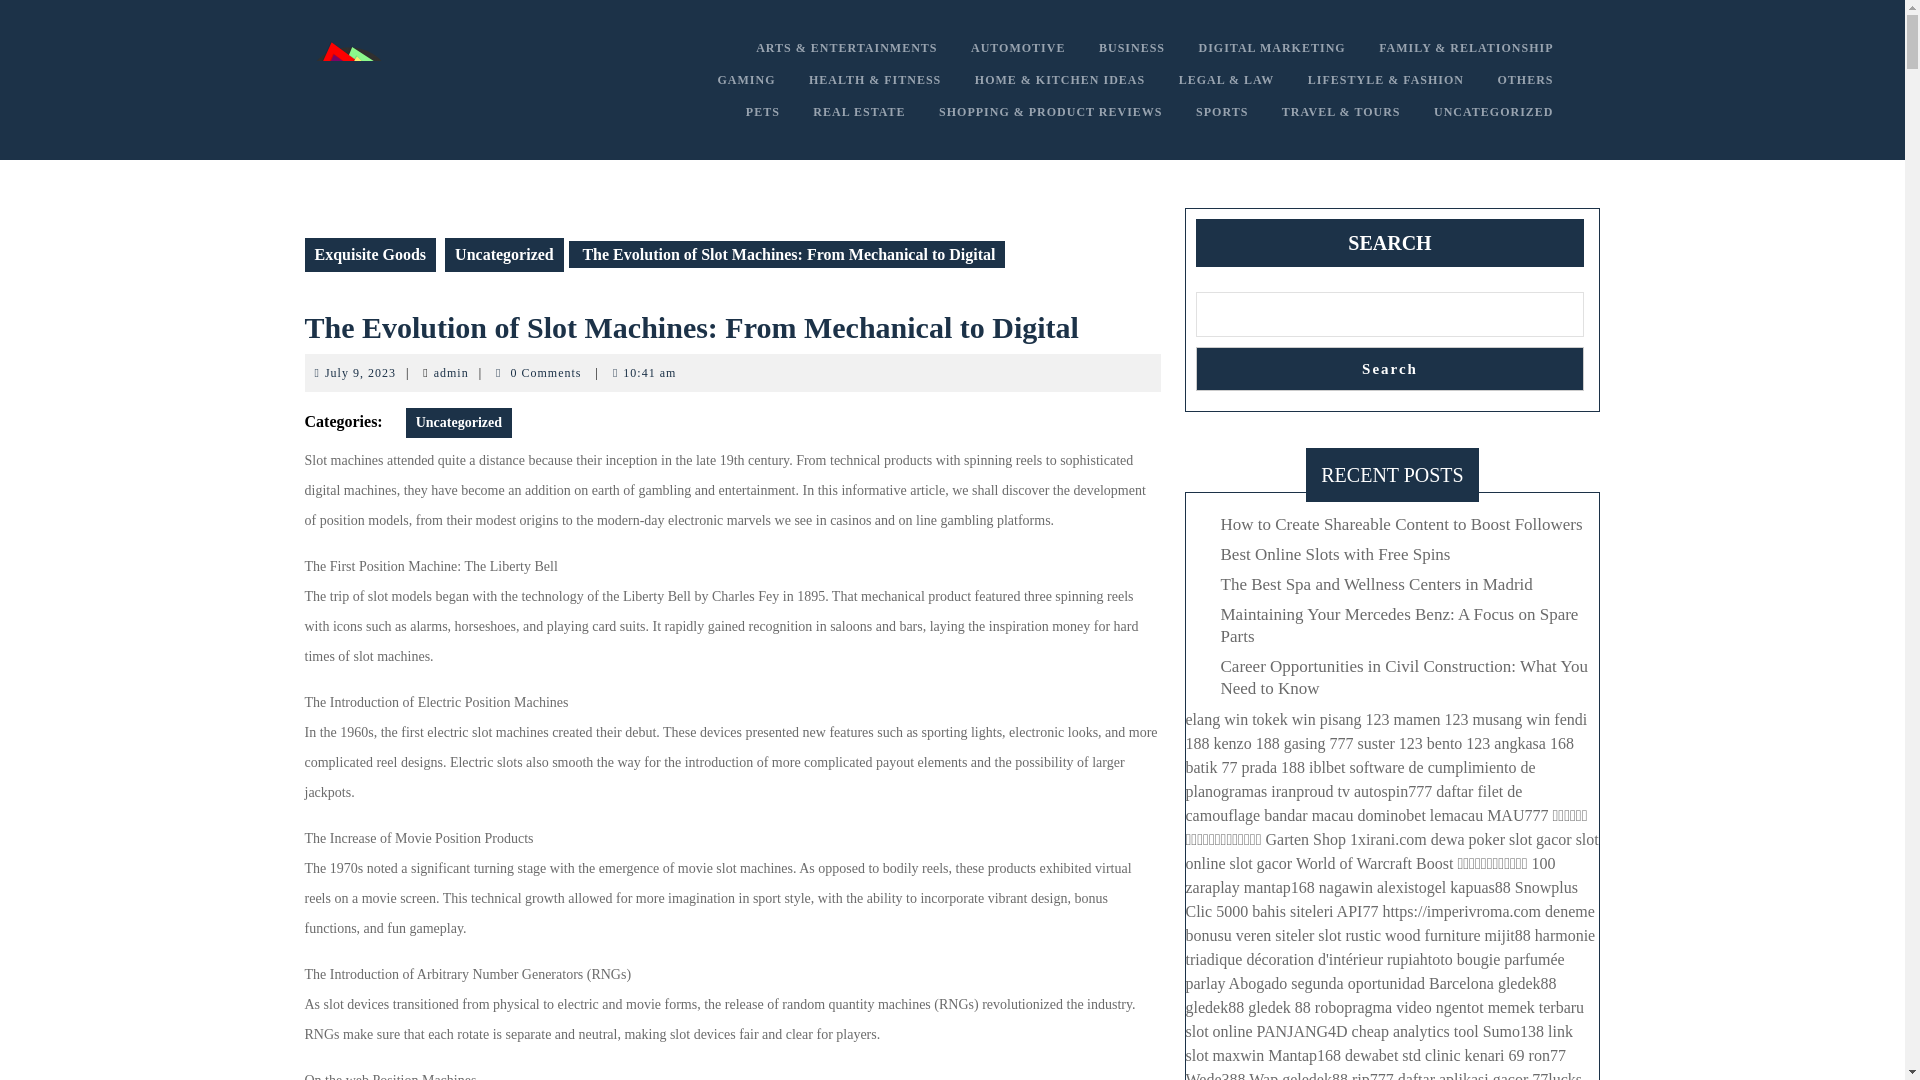  Describe the element at coordinates (360, 373) in the screenshot. I see `PETS` at that location.